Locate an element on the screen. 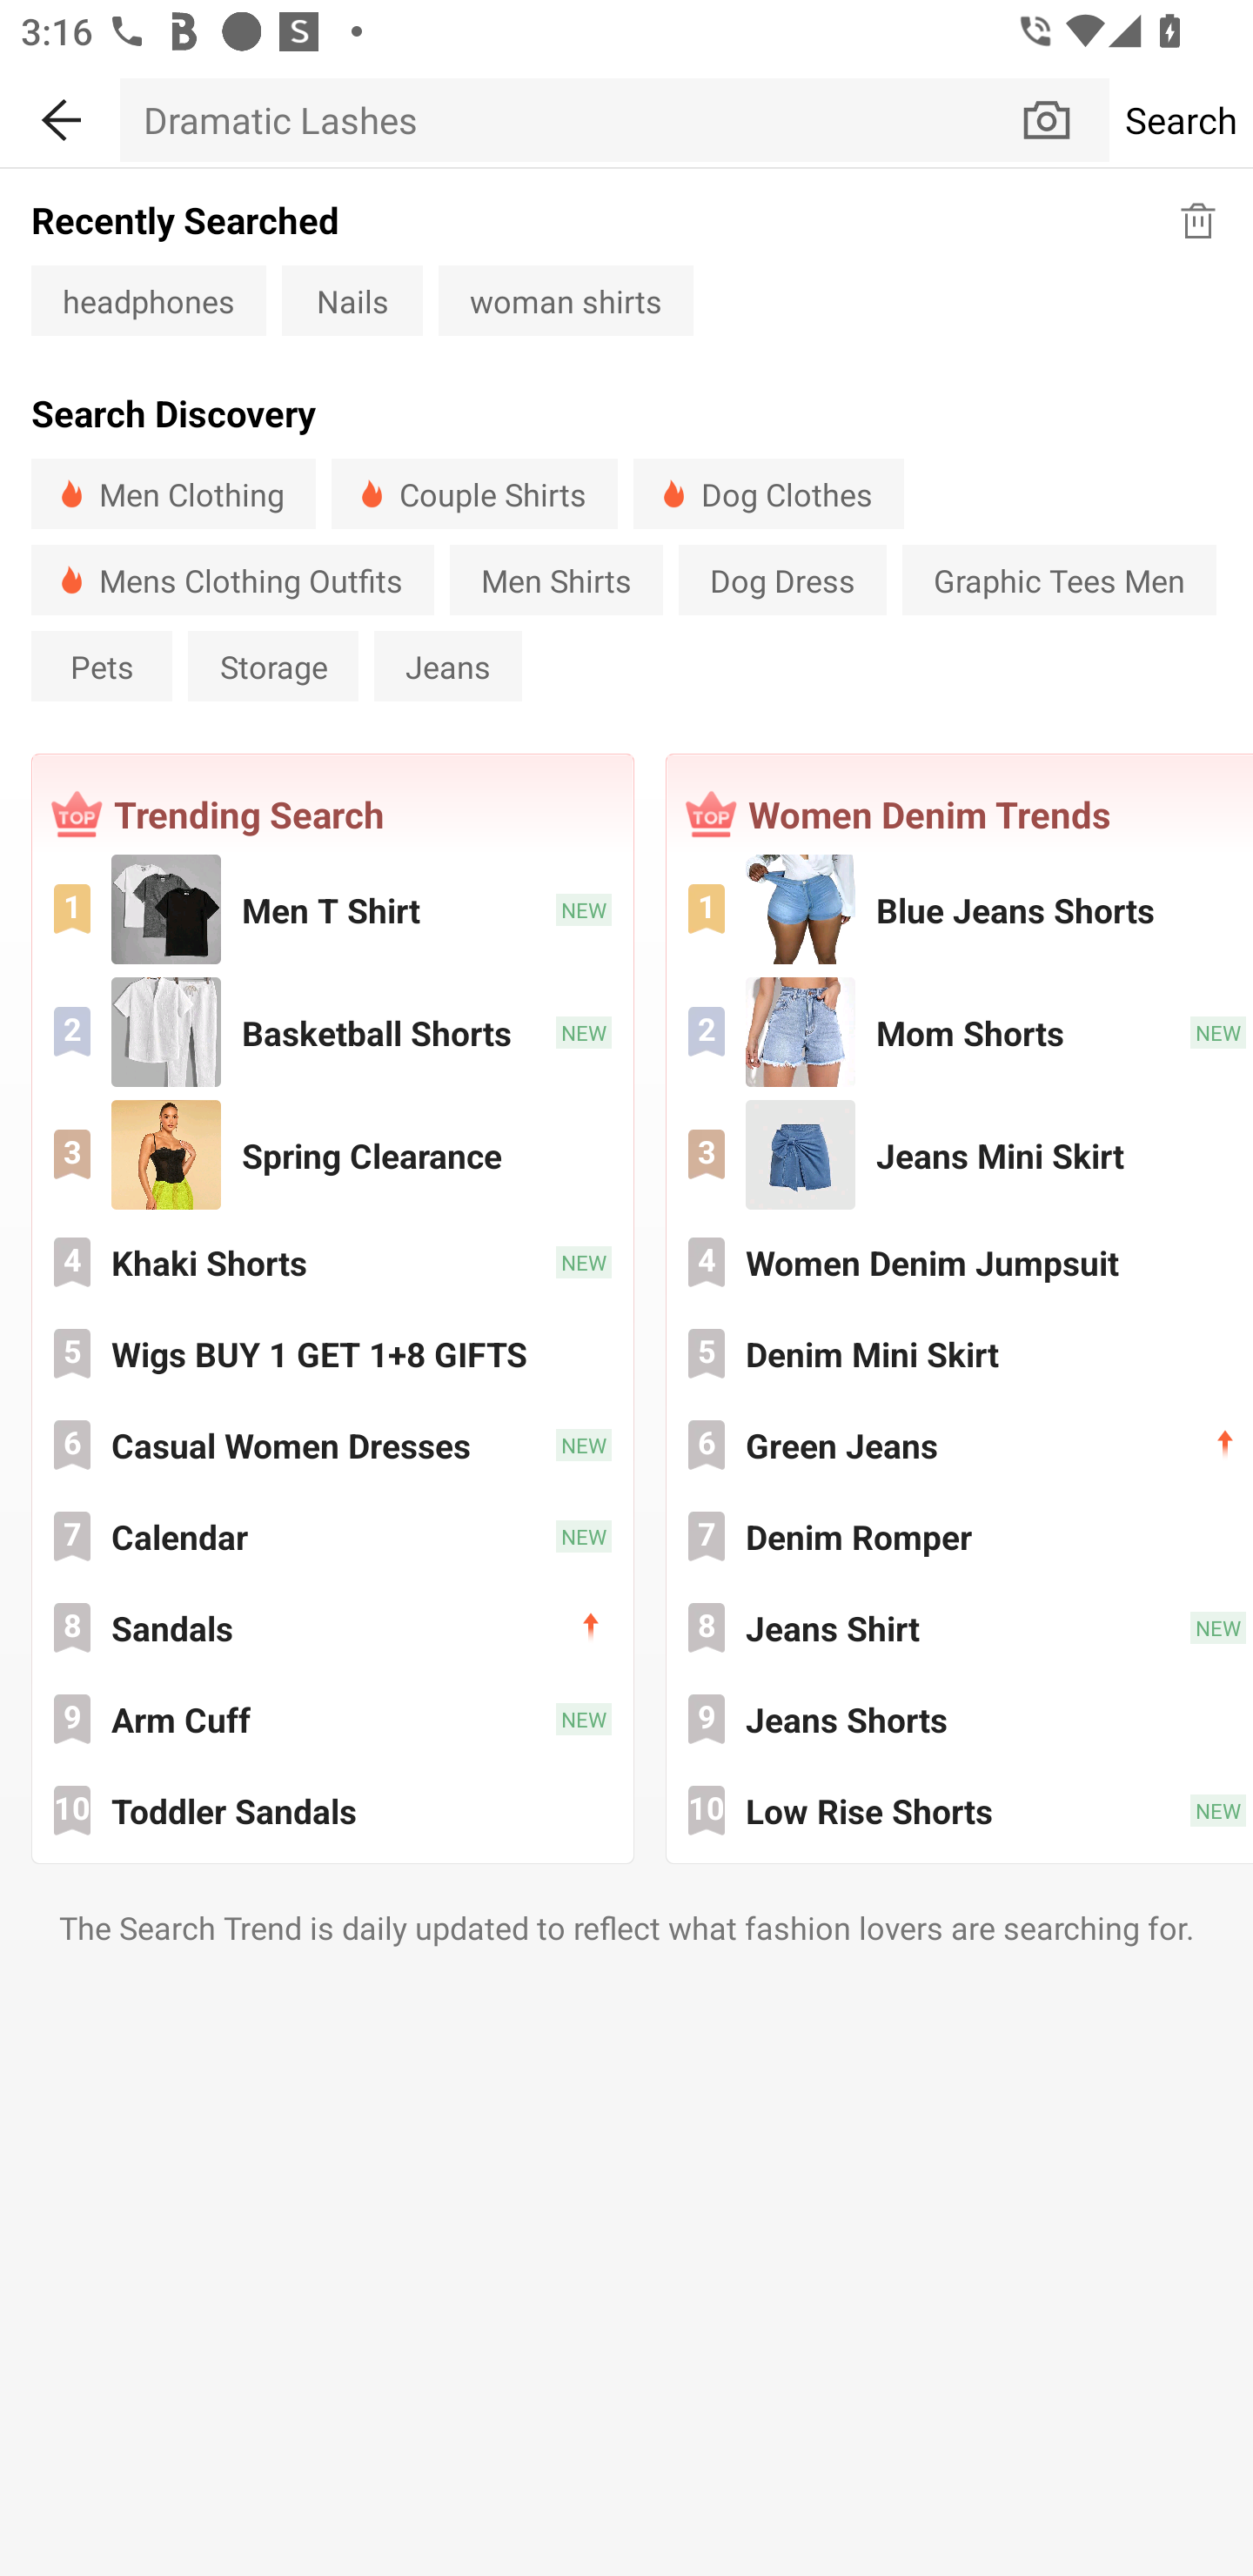  Calendar 7 Calendar NEW is located at coordinates (332, 1535).